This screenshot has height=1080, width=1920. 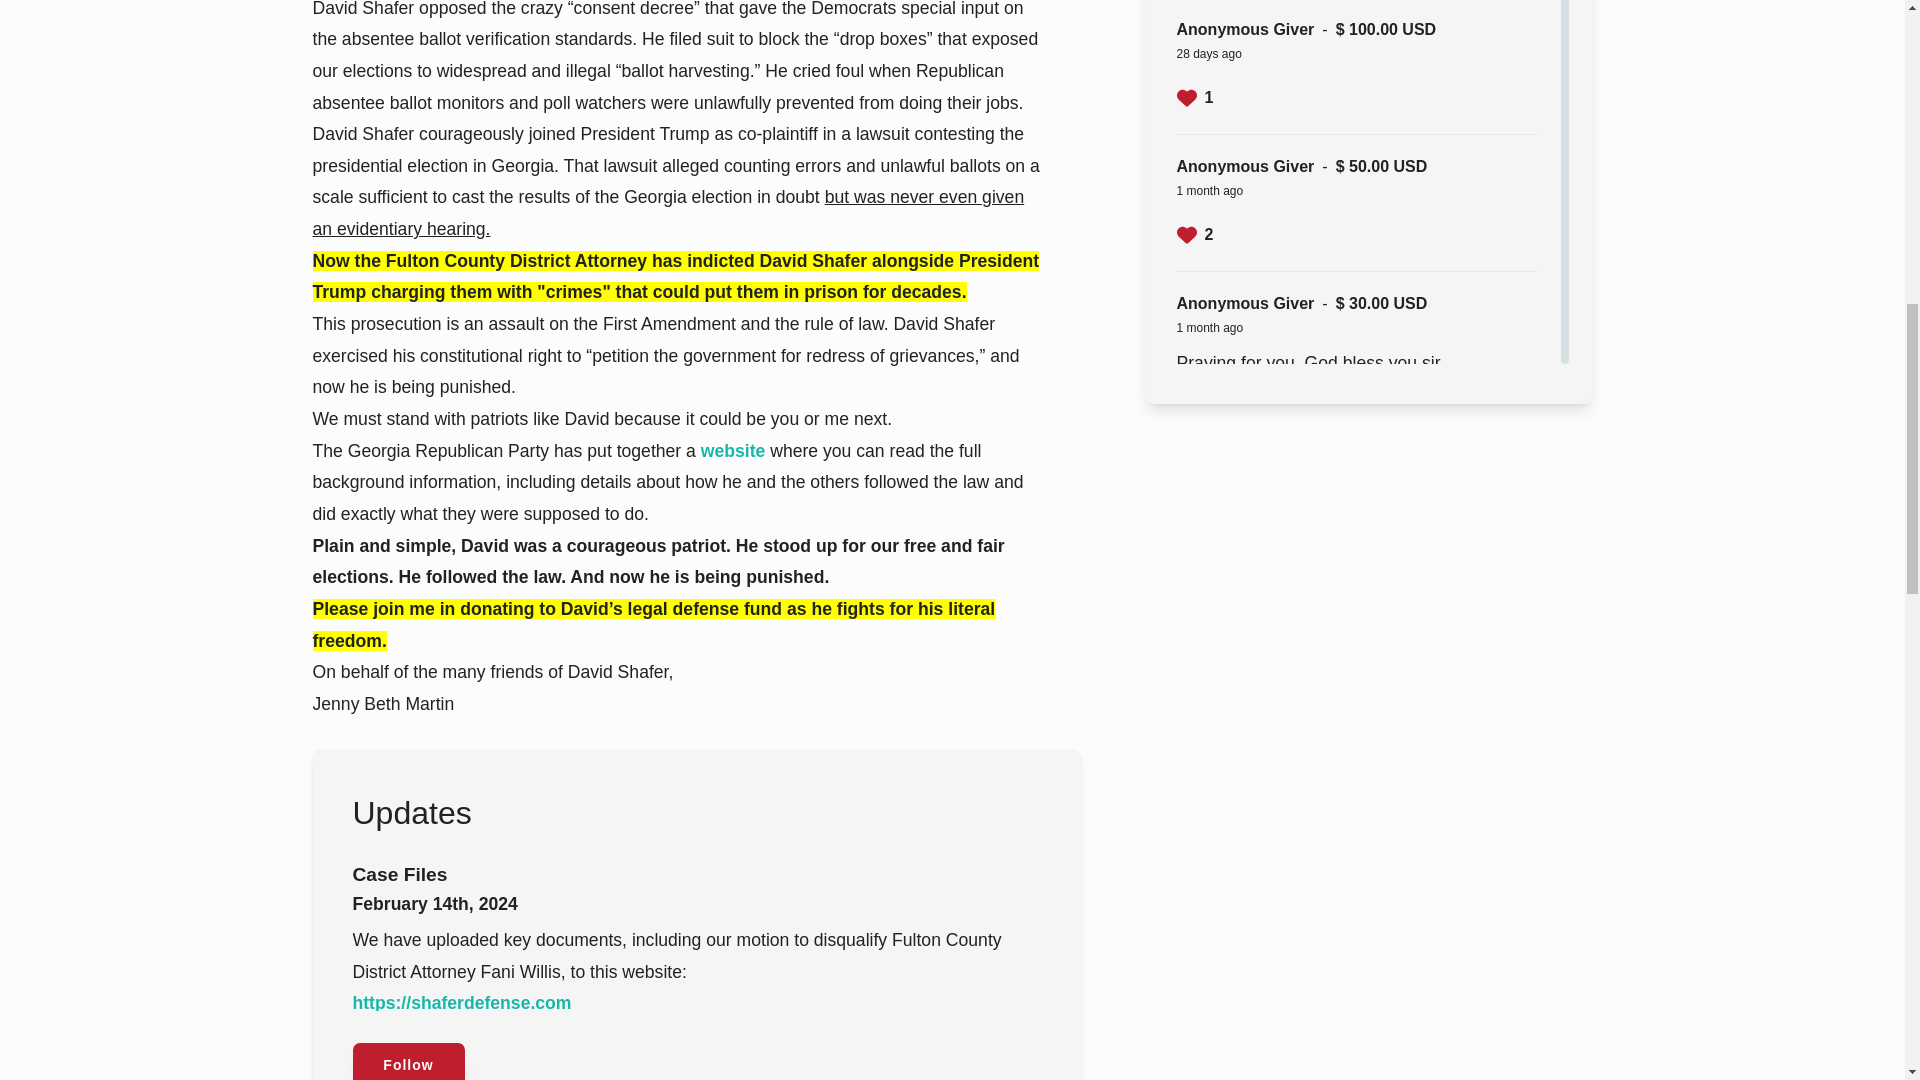 What do you see at coordinates (733, 450) in the screenshot?
I see `website` at bounding box center [733, 450].